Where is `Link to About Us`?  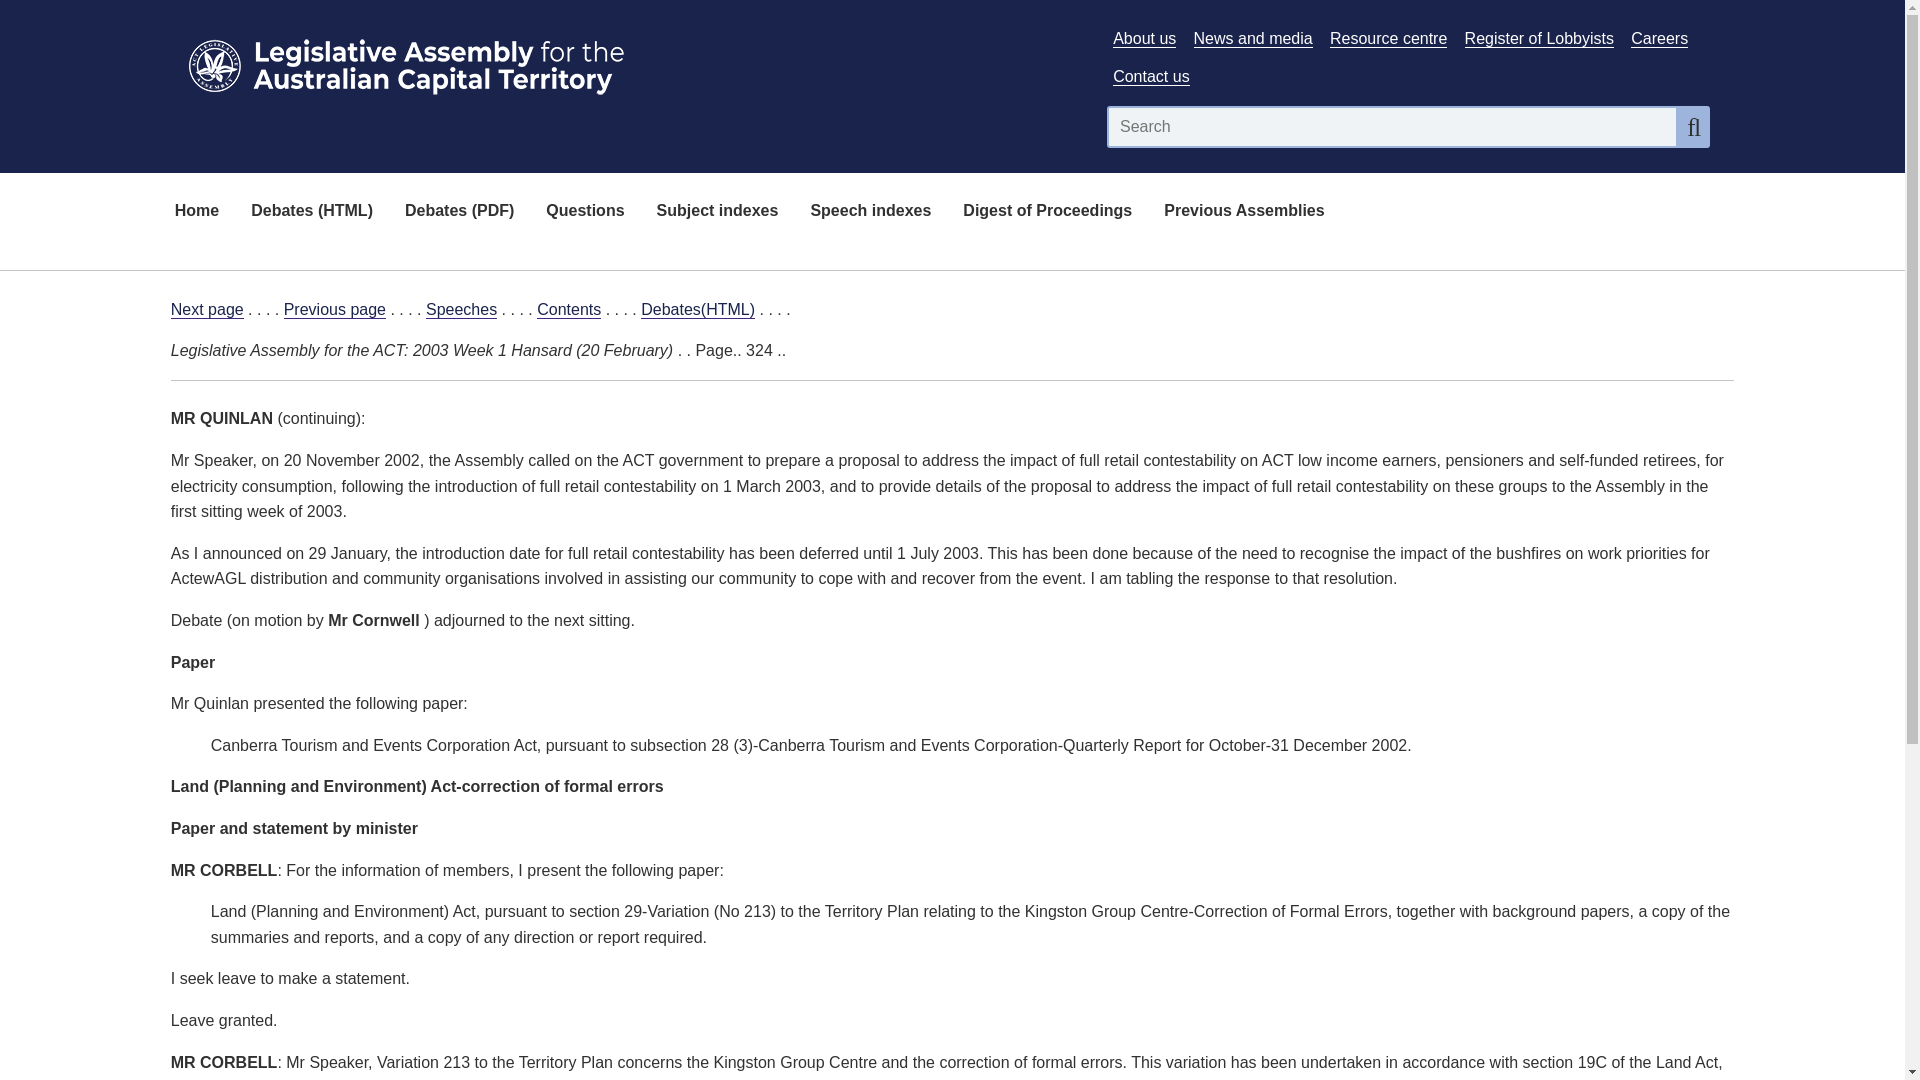 Link to About Us is located at coordinates (1144, 38).